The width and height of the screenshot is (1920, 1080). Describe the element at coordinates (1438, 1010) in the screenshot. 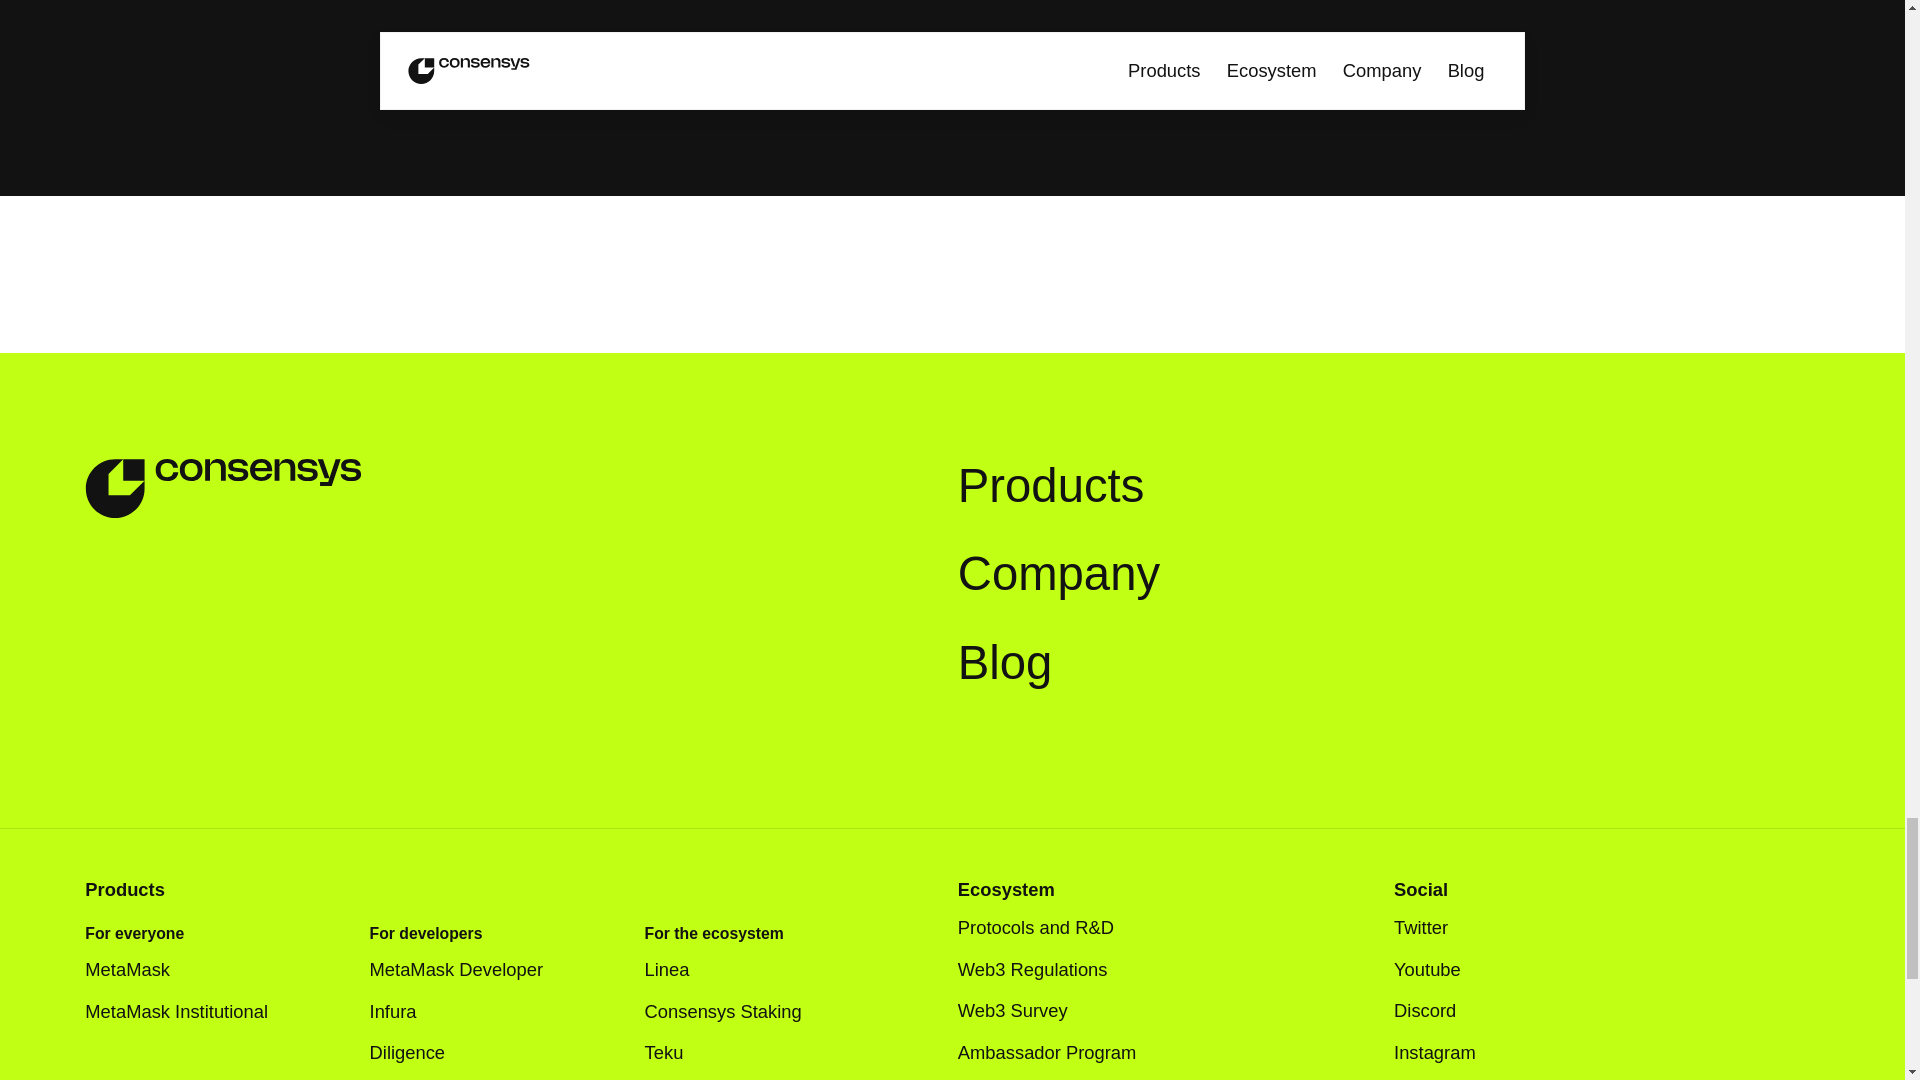

I see `Discord` at that location.